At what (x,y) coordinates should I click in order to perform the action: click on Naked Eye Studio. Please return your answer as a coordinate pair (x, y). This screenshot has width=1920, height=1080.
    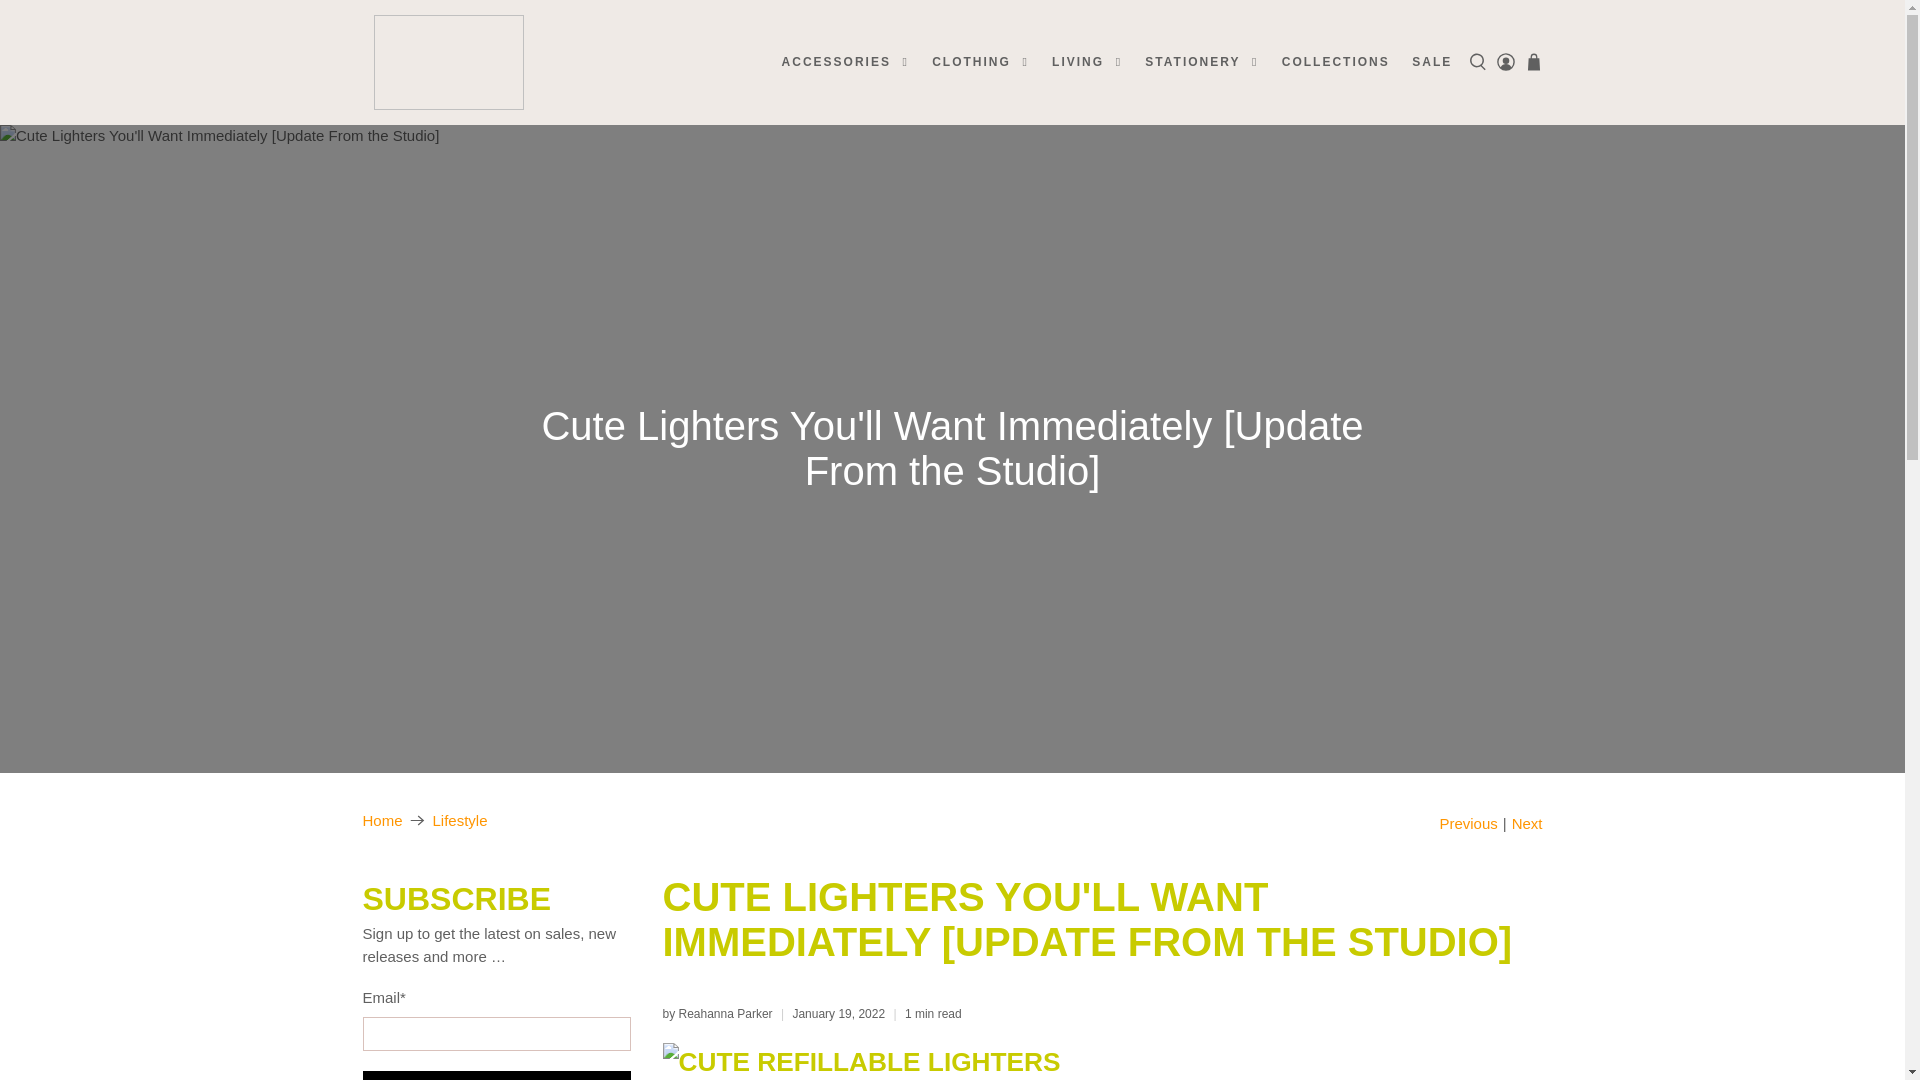
    Looking at the image, I should click on (449, 62).